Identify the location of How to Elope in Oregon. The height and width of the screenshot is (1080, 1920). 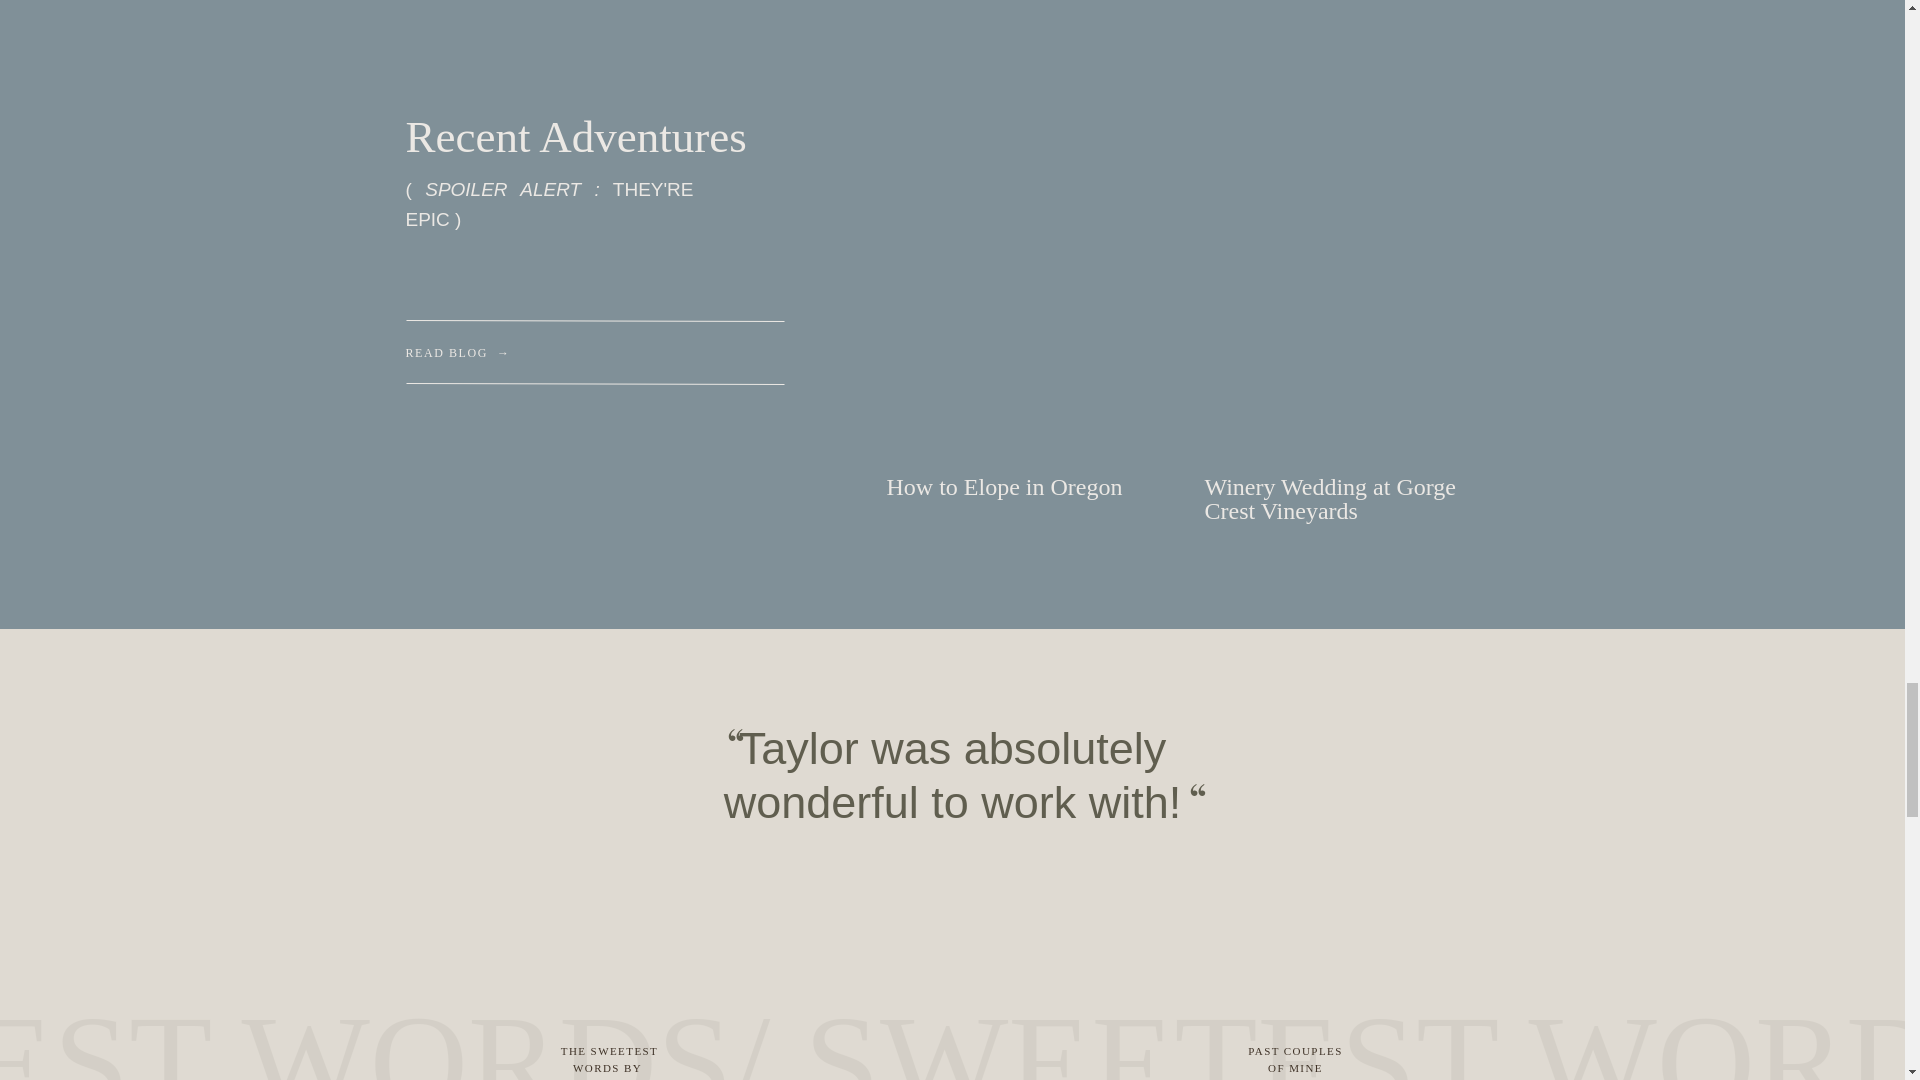
(1032, 501).